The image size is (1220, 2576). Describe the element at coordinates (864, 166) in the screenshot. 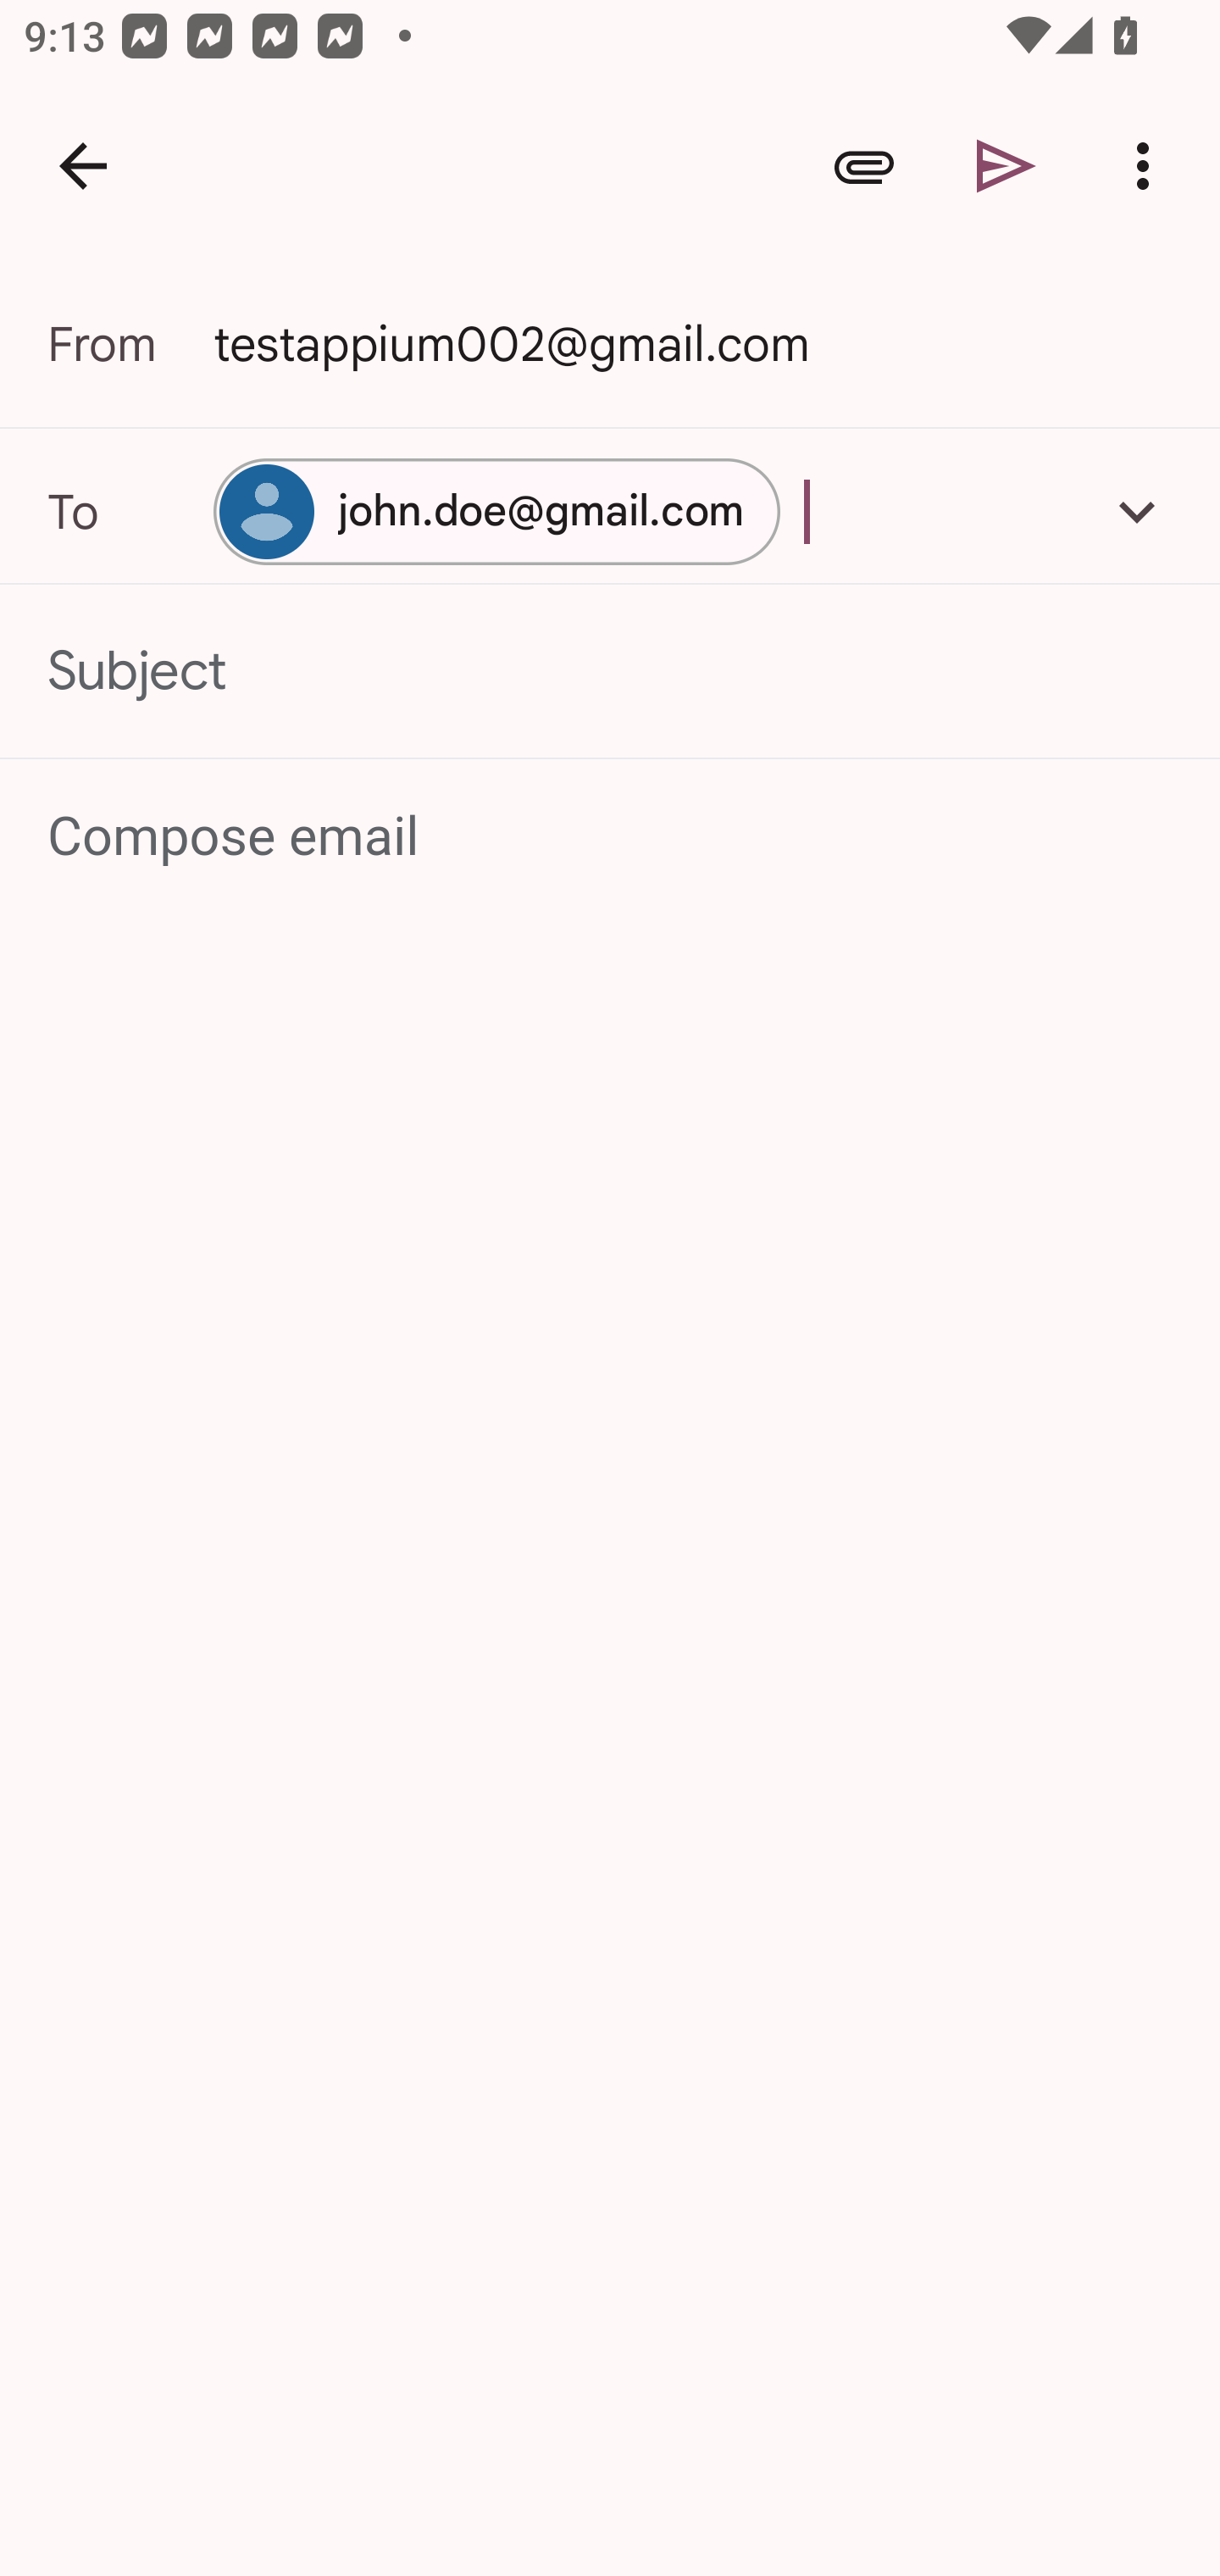

I see `Attach file` at that location.